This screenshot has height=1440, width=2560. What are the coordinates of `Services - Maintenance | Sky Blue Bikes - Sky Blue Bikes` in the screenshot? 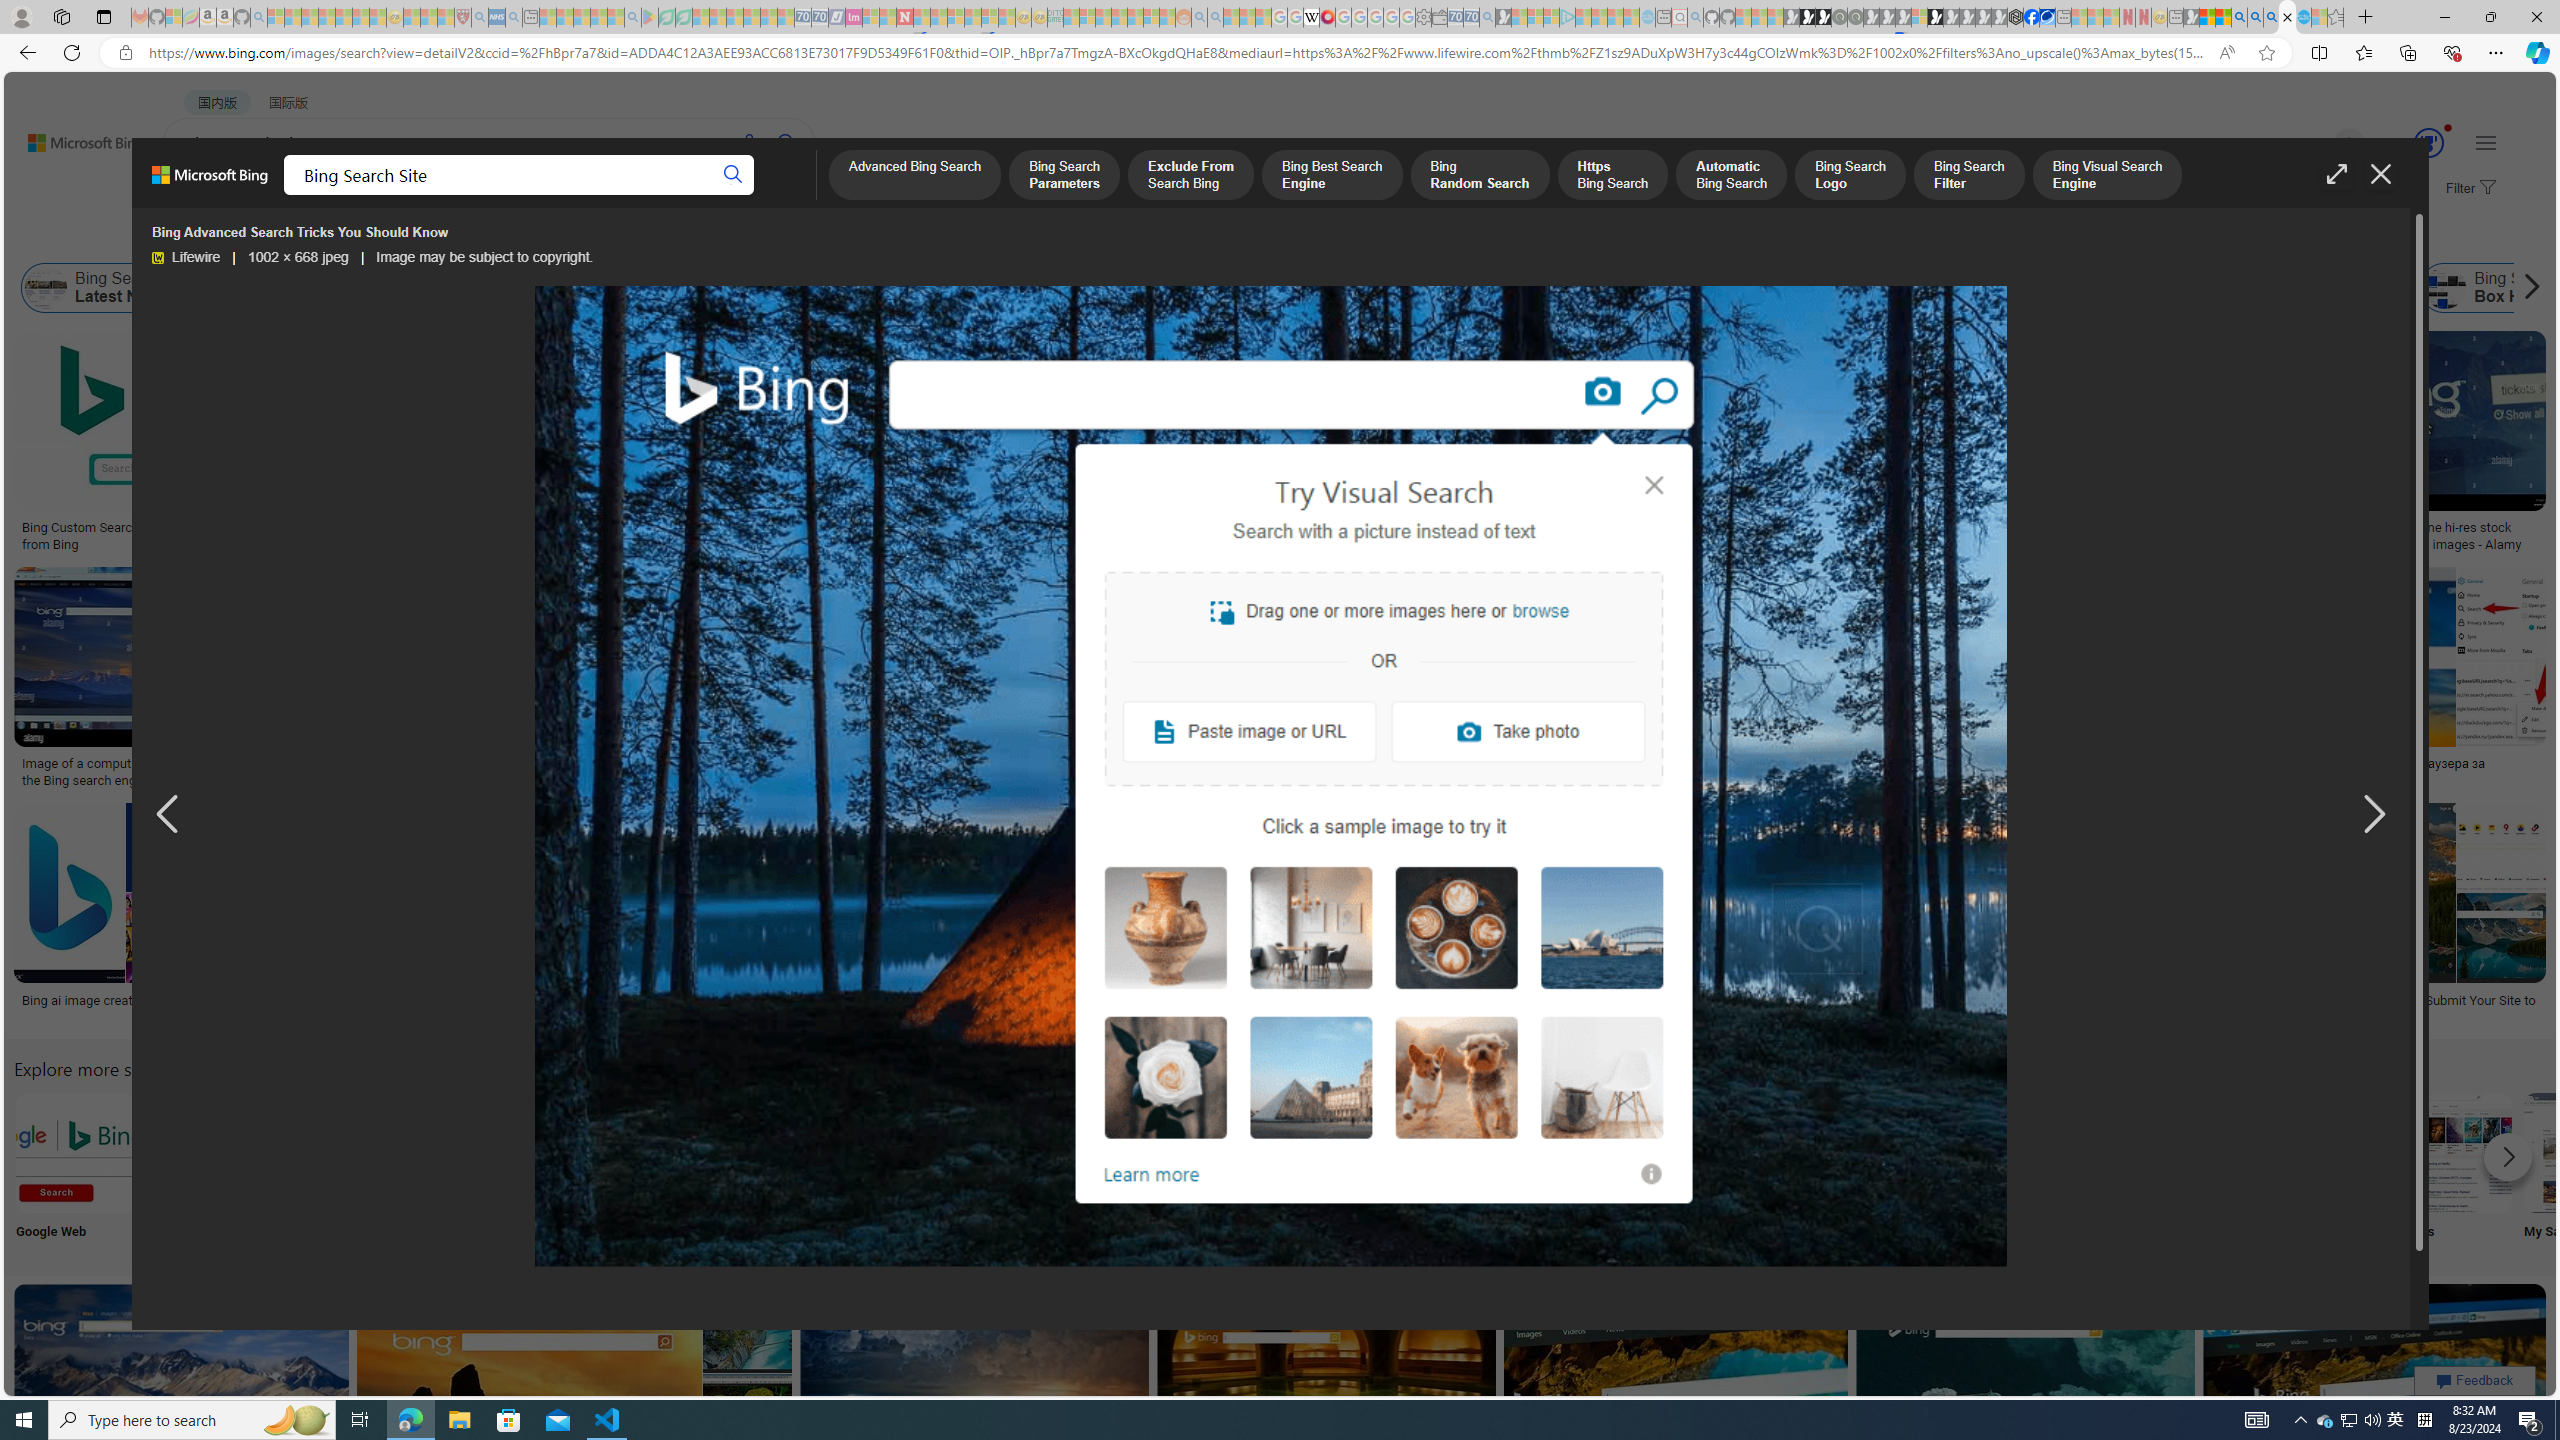 It's located at (2302, 17).